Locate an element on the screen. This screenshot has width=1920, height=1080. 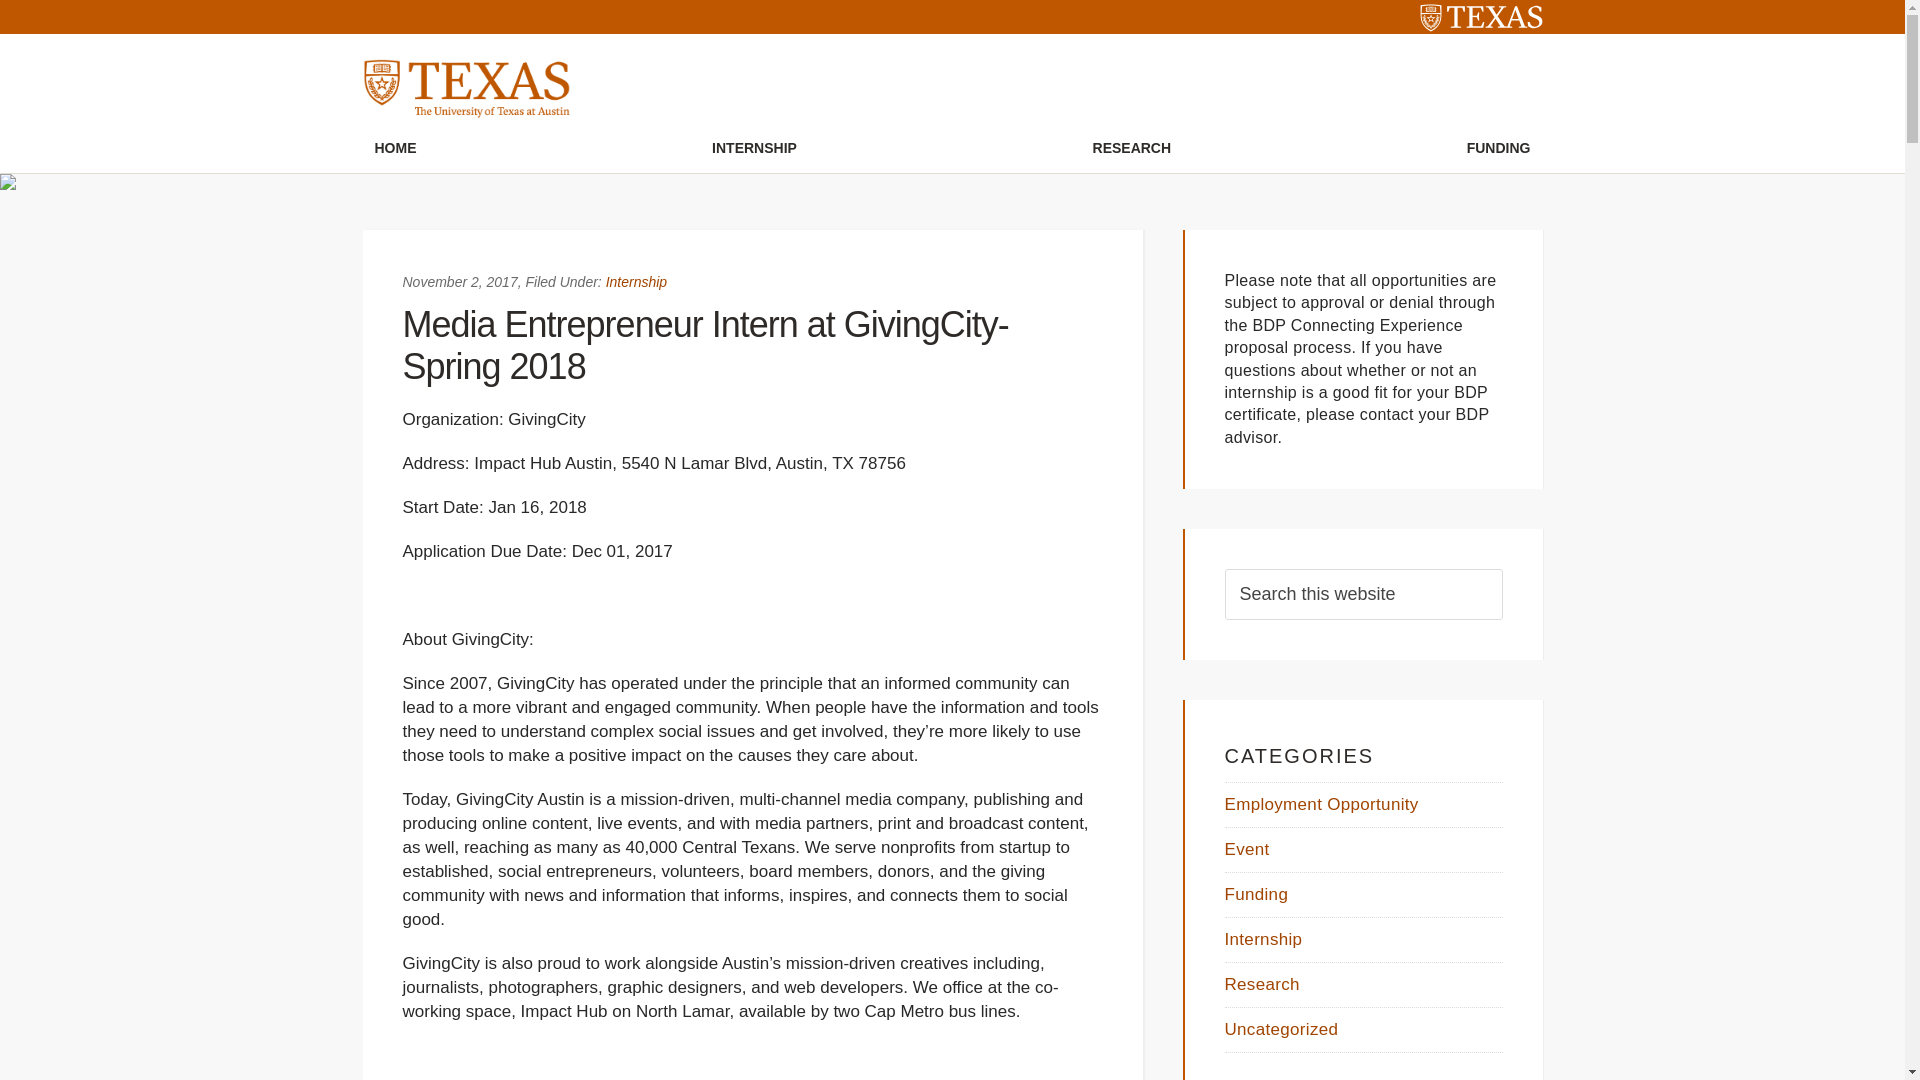
Internship is located at coordinates (636, 282).